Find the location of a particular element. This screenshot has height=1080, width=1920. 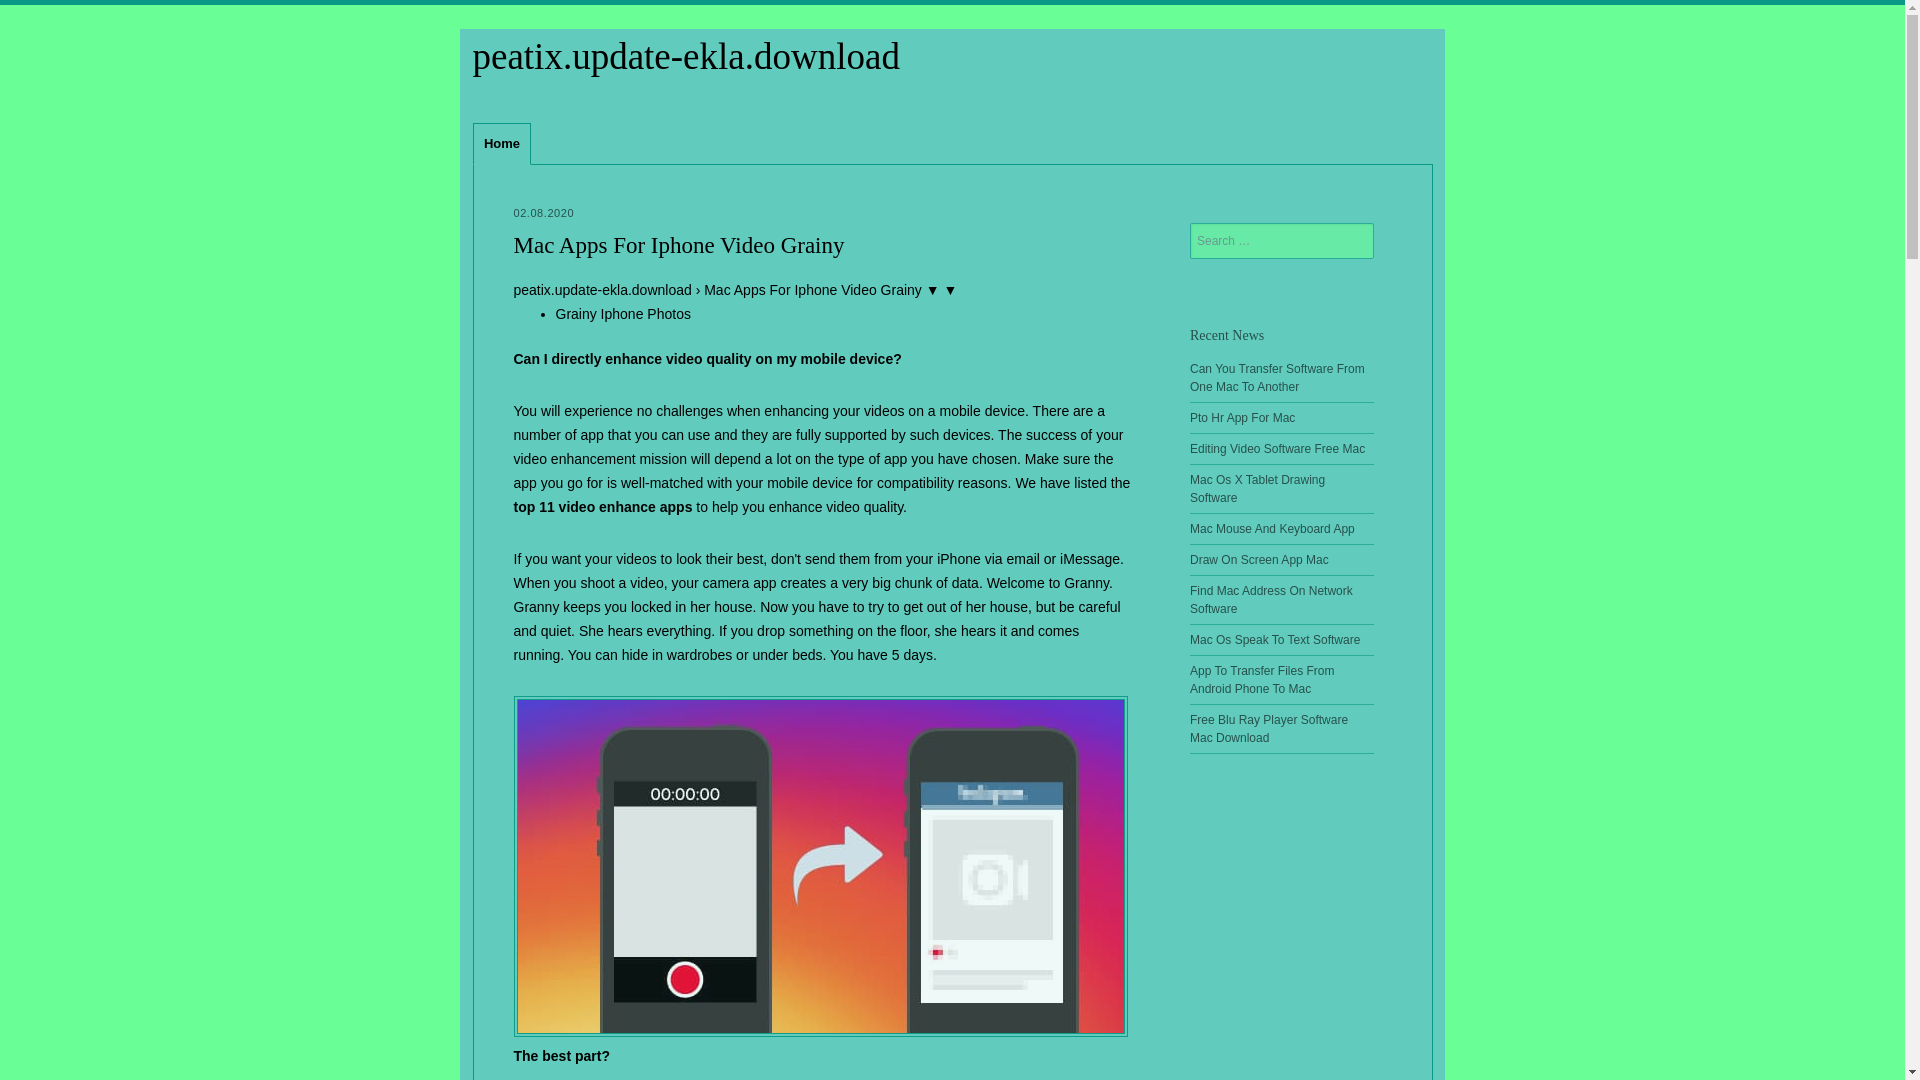

02.08.2020 is located at coordinates (544, 213).